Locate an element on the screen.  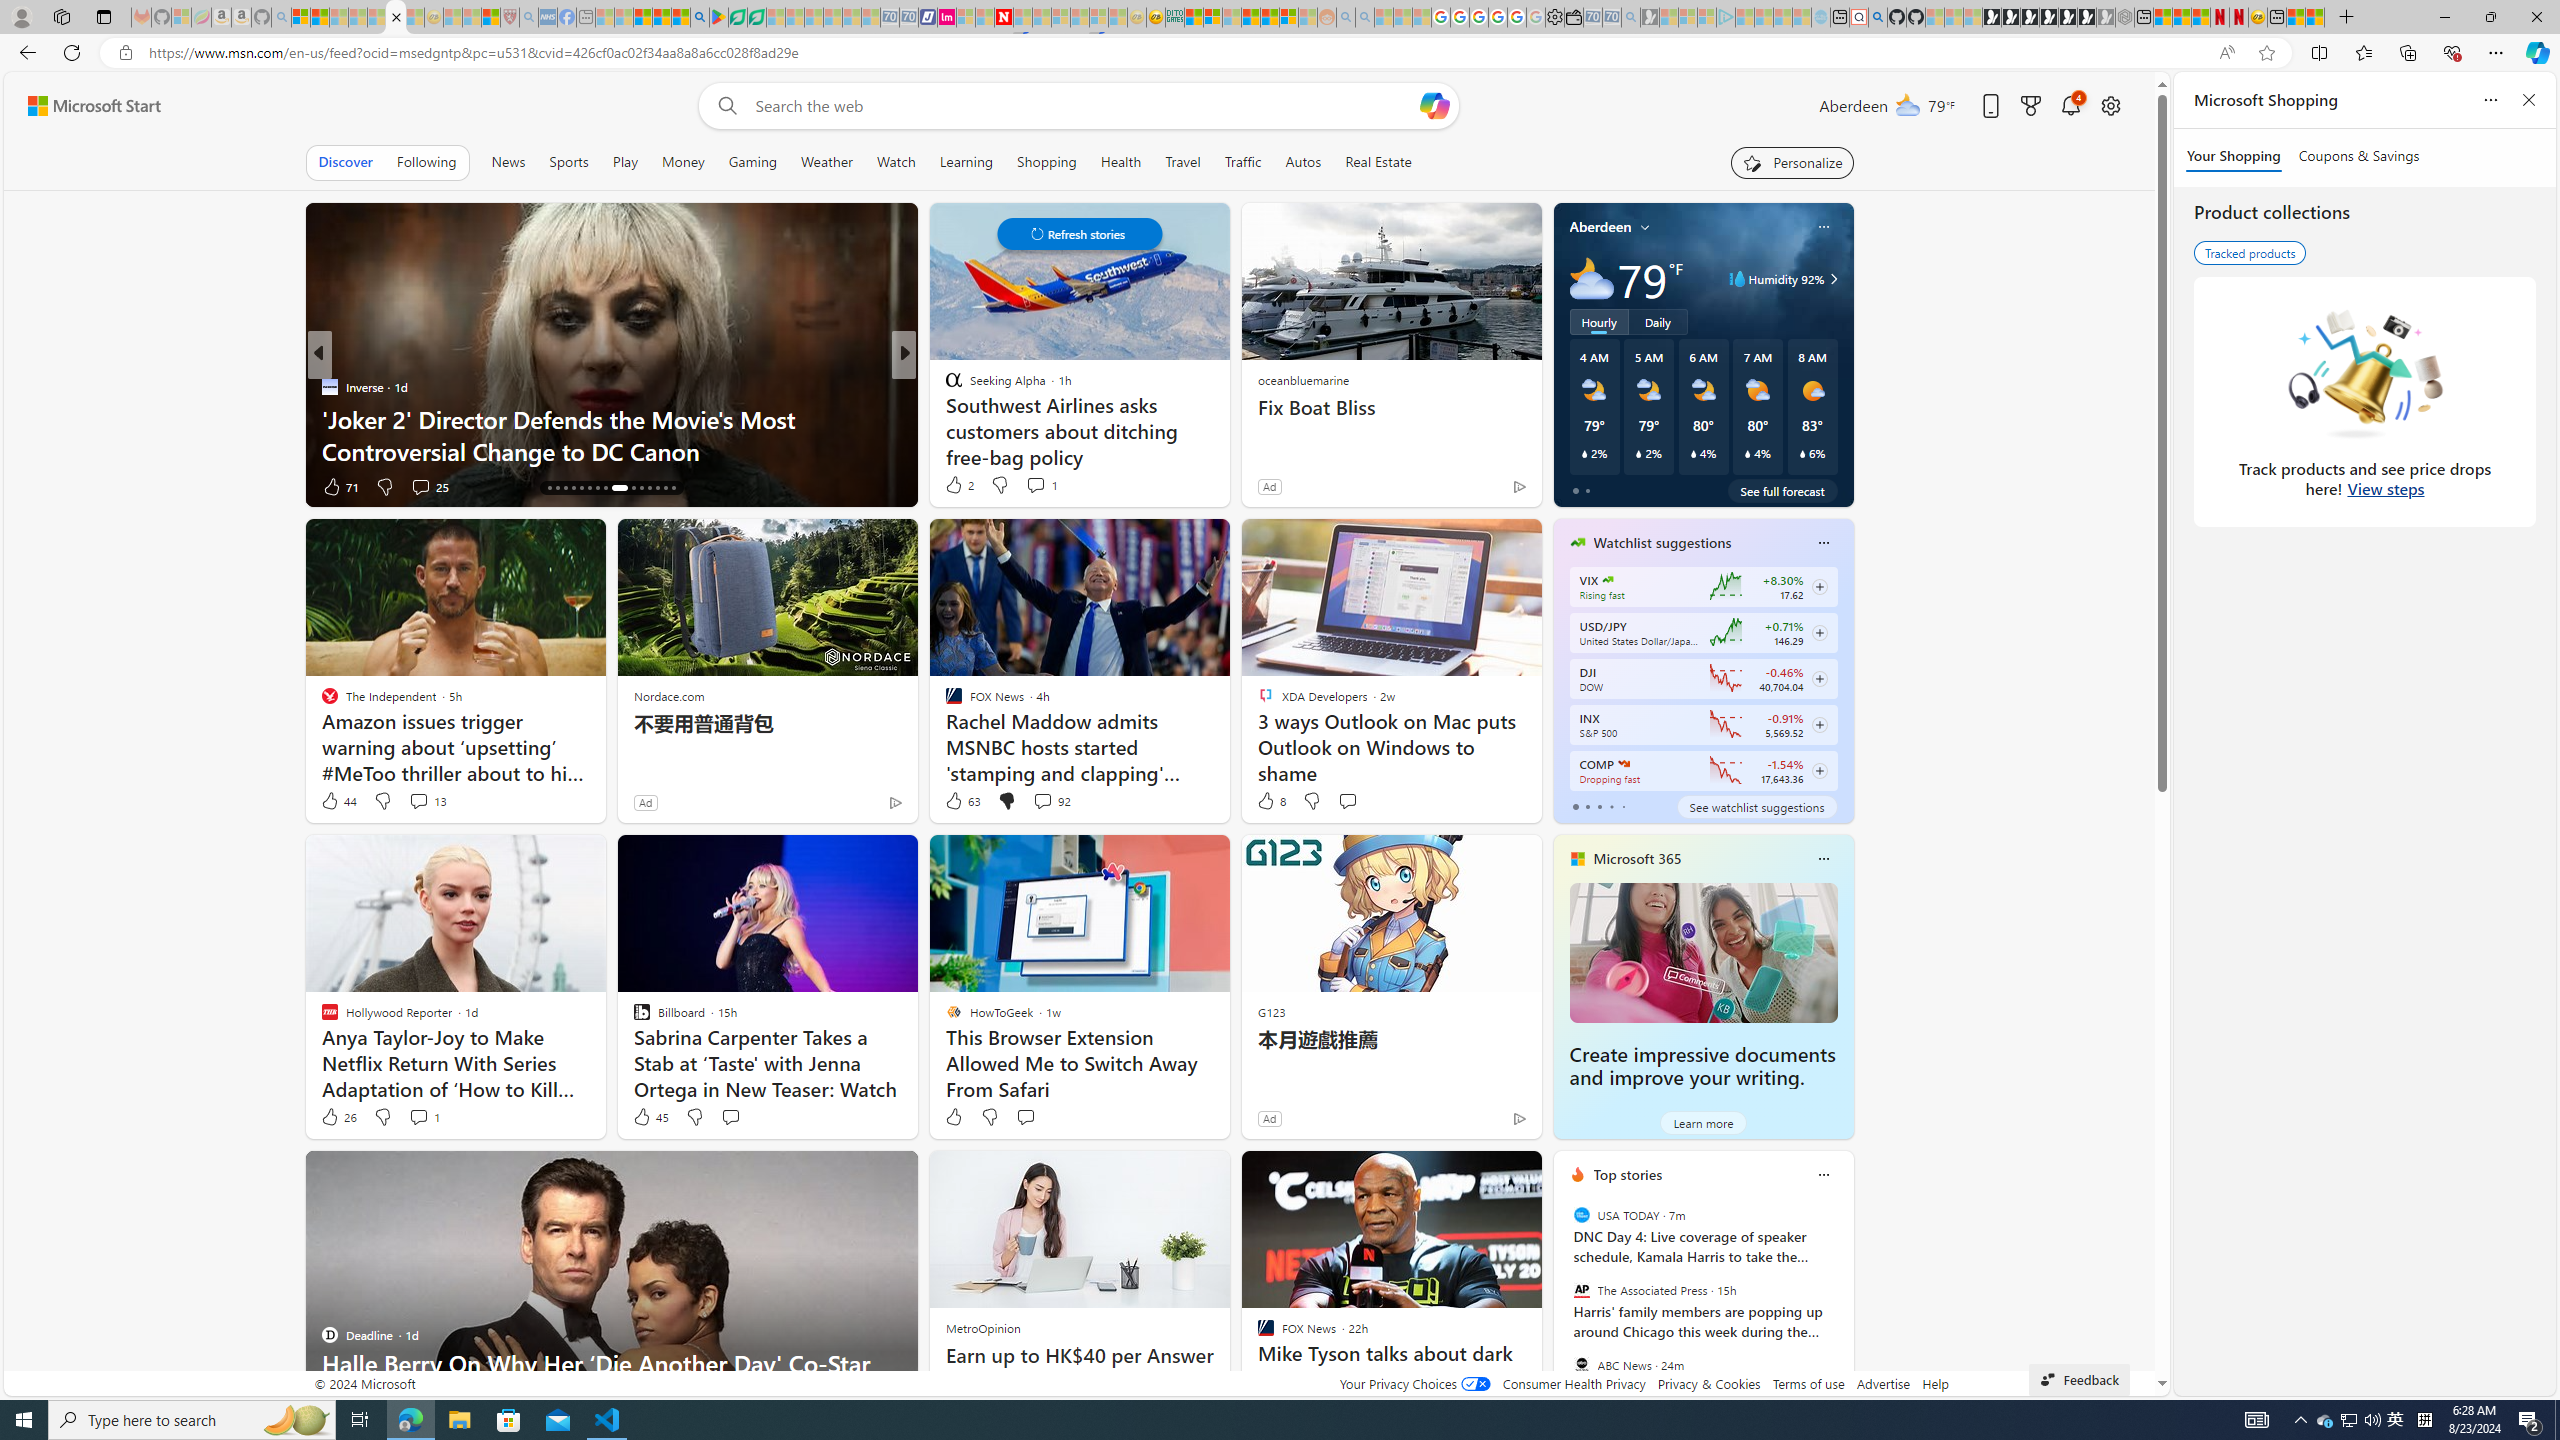
Create impressive documents and improve your writing. is located at coordinates (1704, 952).